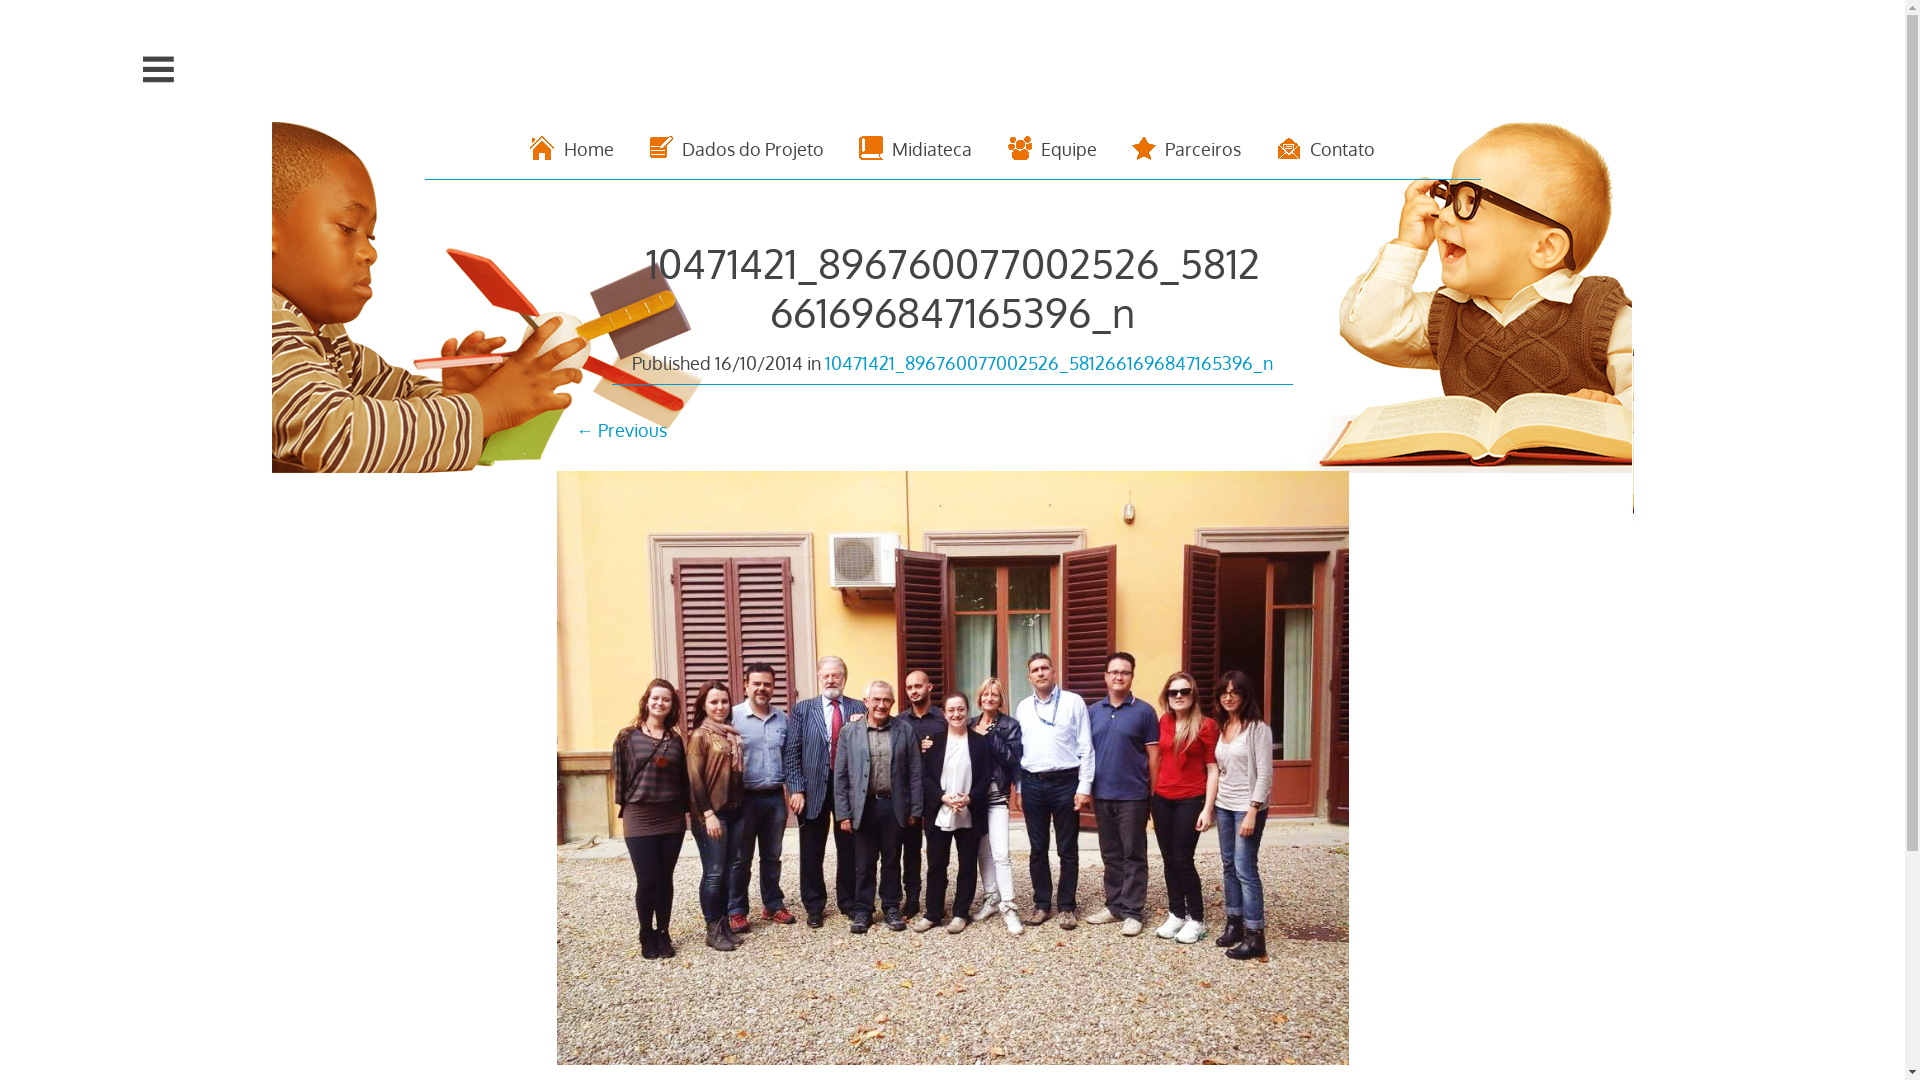 This screenshot has width=1920, height=1080. I want to click on Home, so click(572, 149).